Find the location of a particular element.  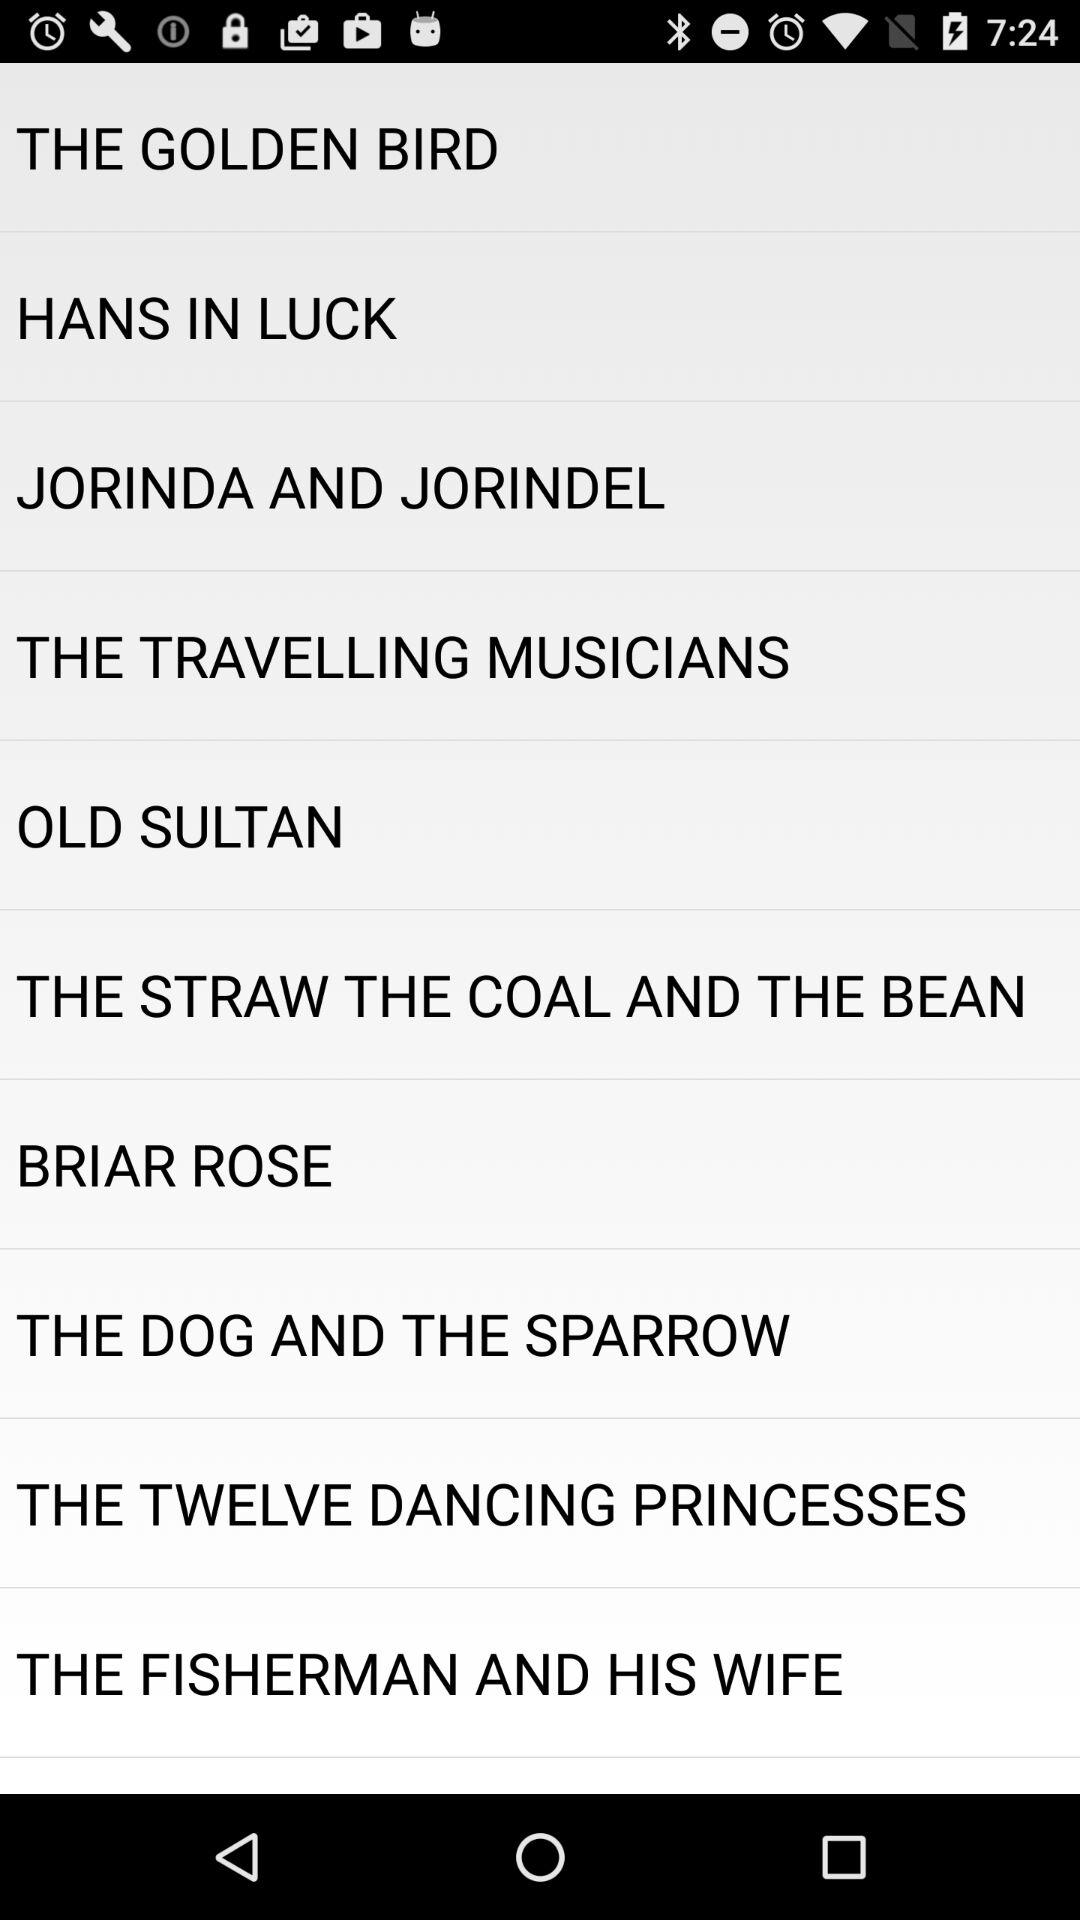

turn on briar rose is located at coordinates (540, 1164).